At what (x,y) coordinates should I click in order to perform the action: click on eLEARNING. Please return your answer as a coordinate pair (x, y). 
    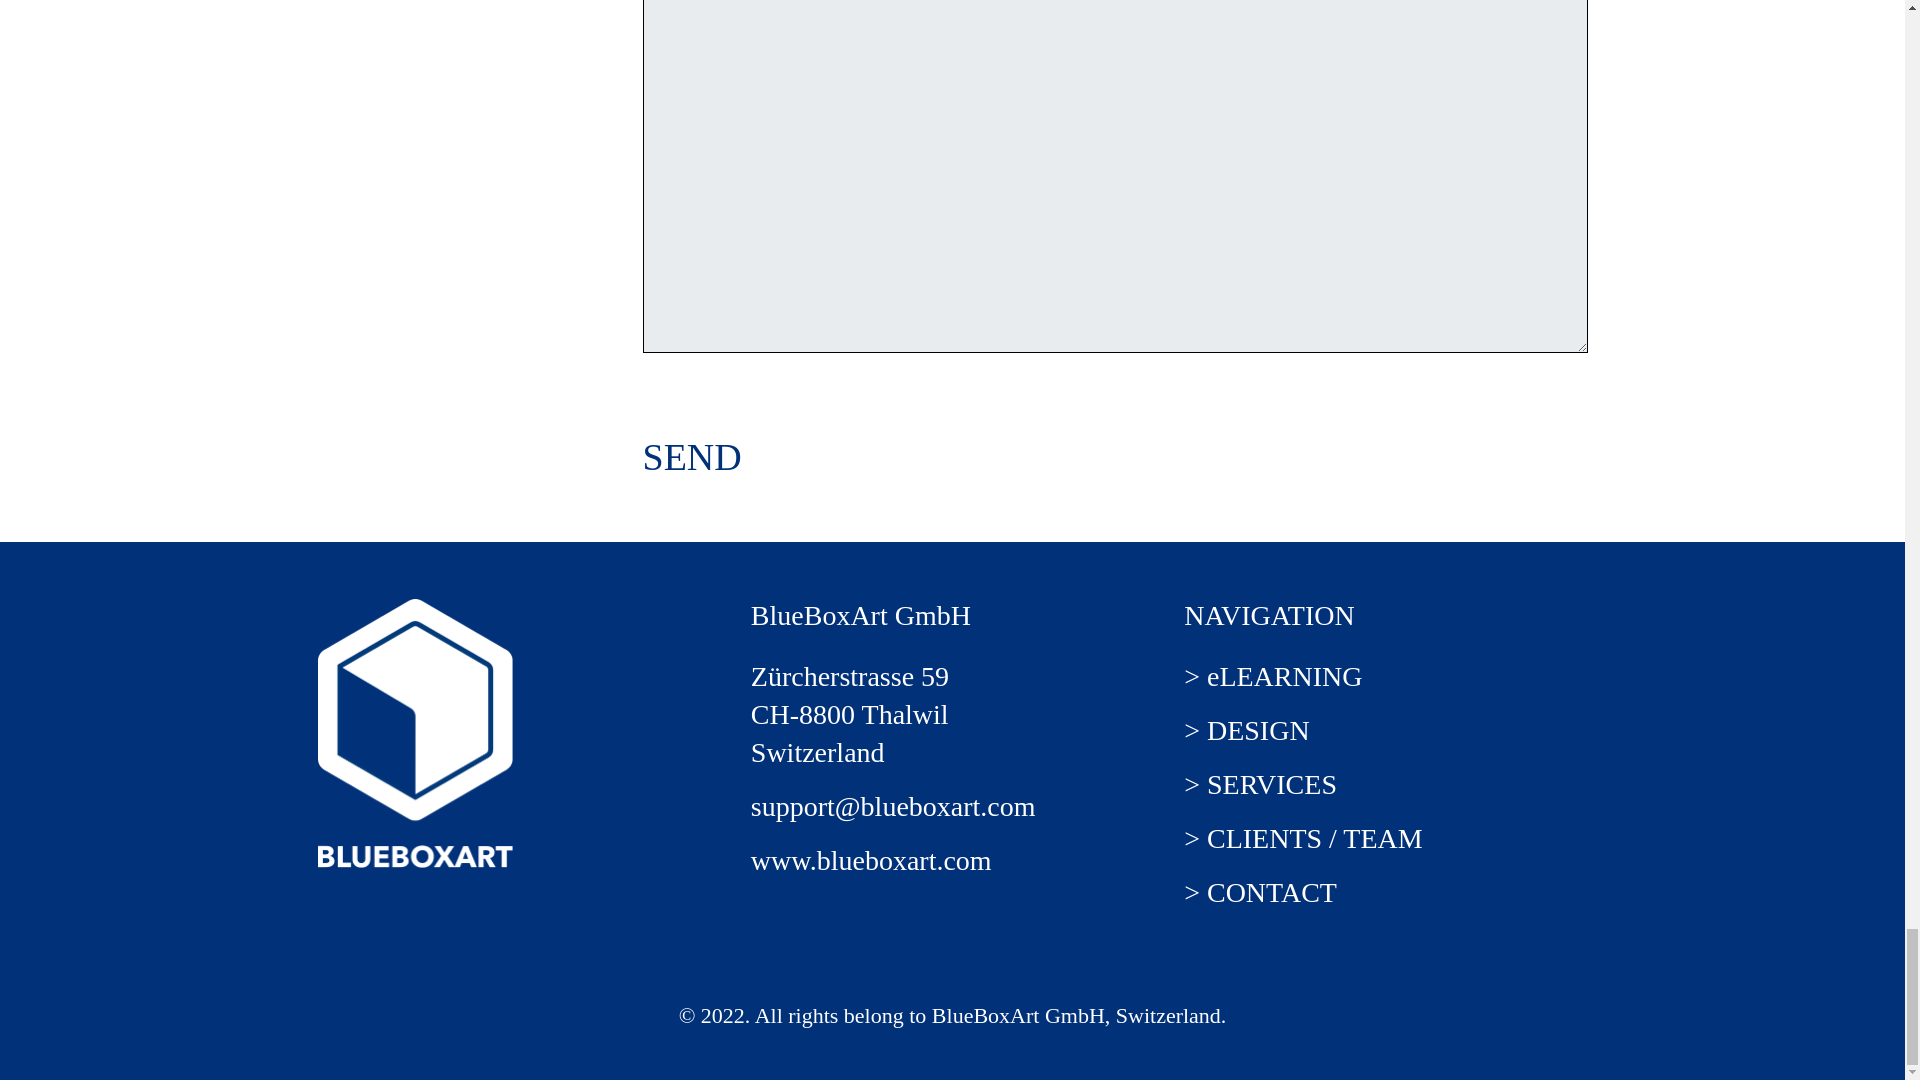
    Looking at the image, I should click on (1285, 676).